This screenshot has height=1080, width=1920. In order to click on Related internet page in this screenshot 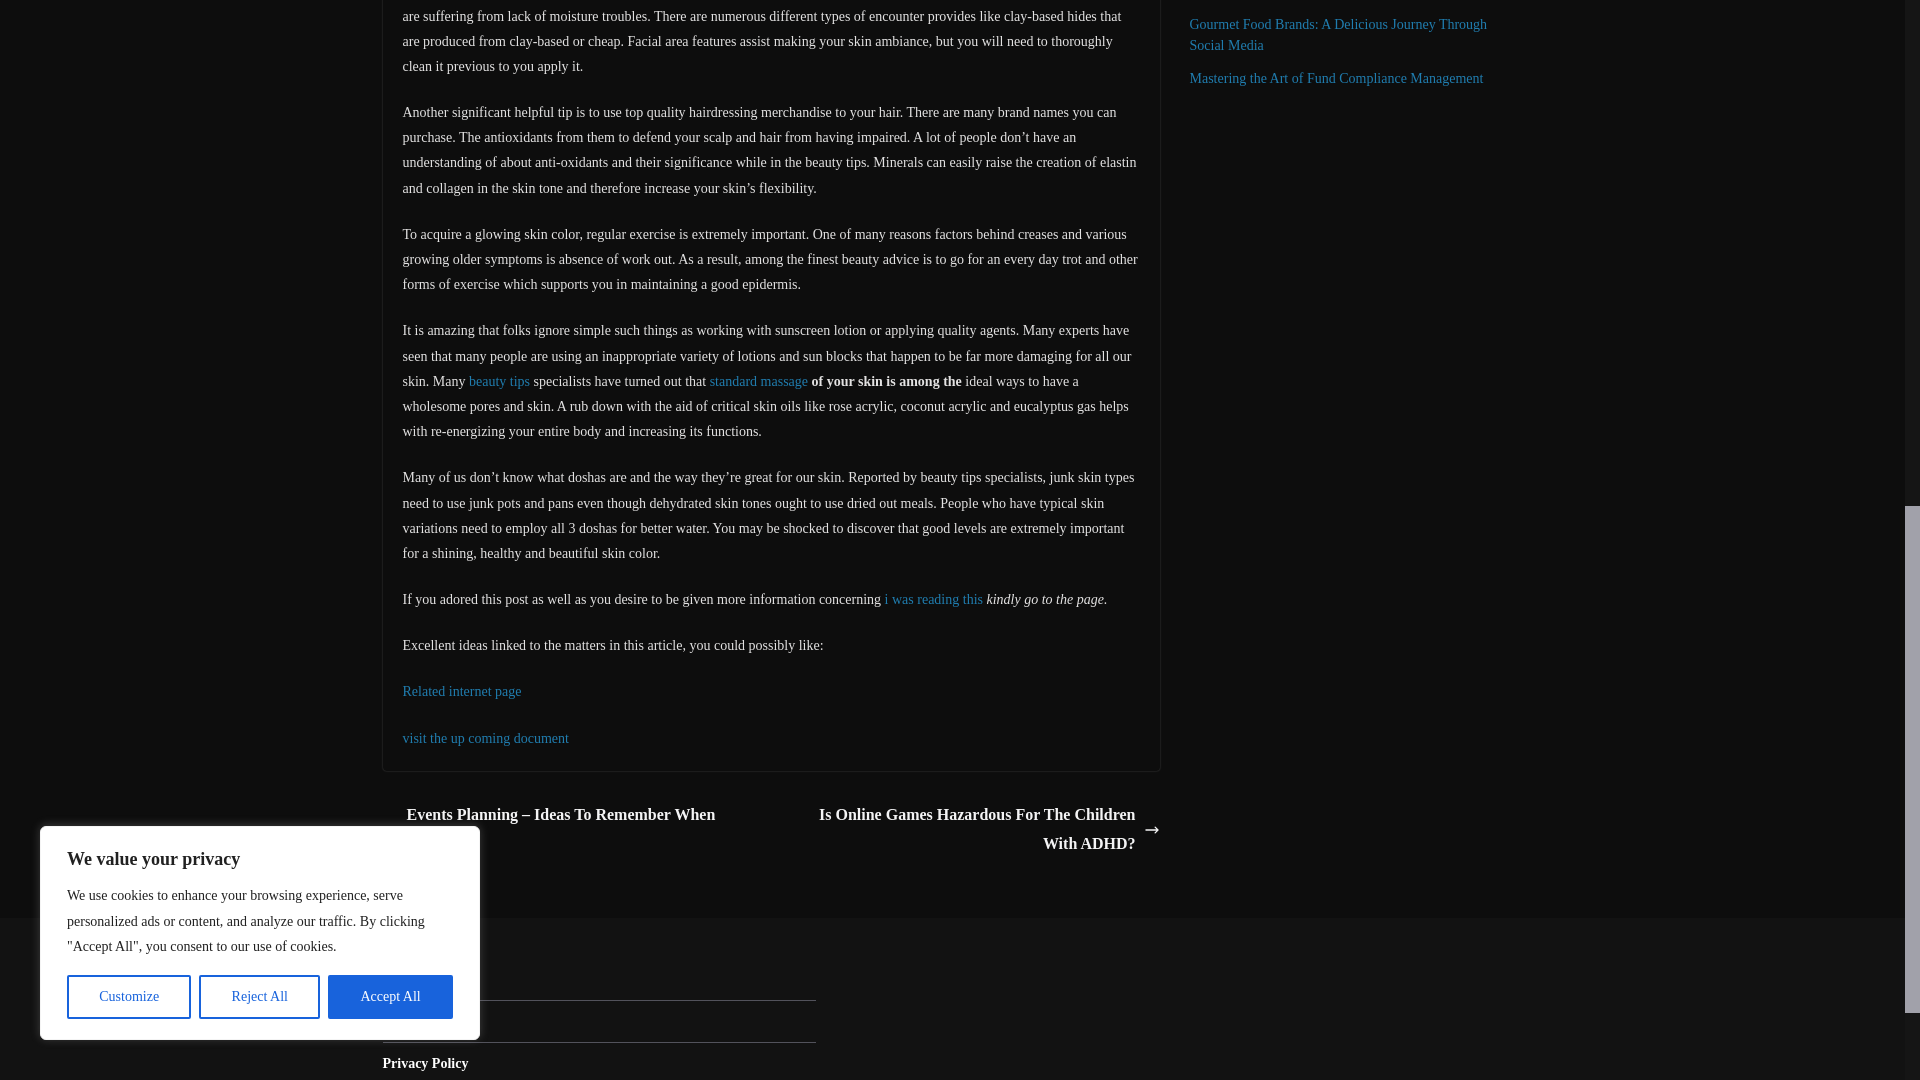, I will do `click(460, 690)`.